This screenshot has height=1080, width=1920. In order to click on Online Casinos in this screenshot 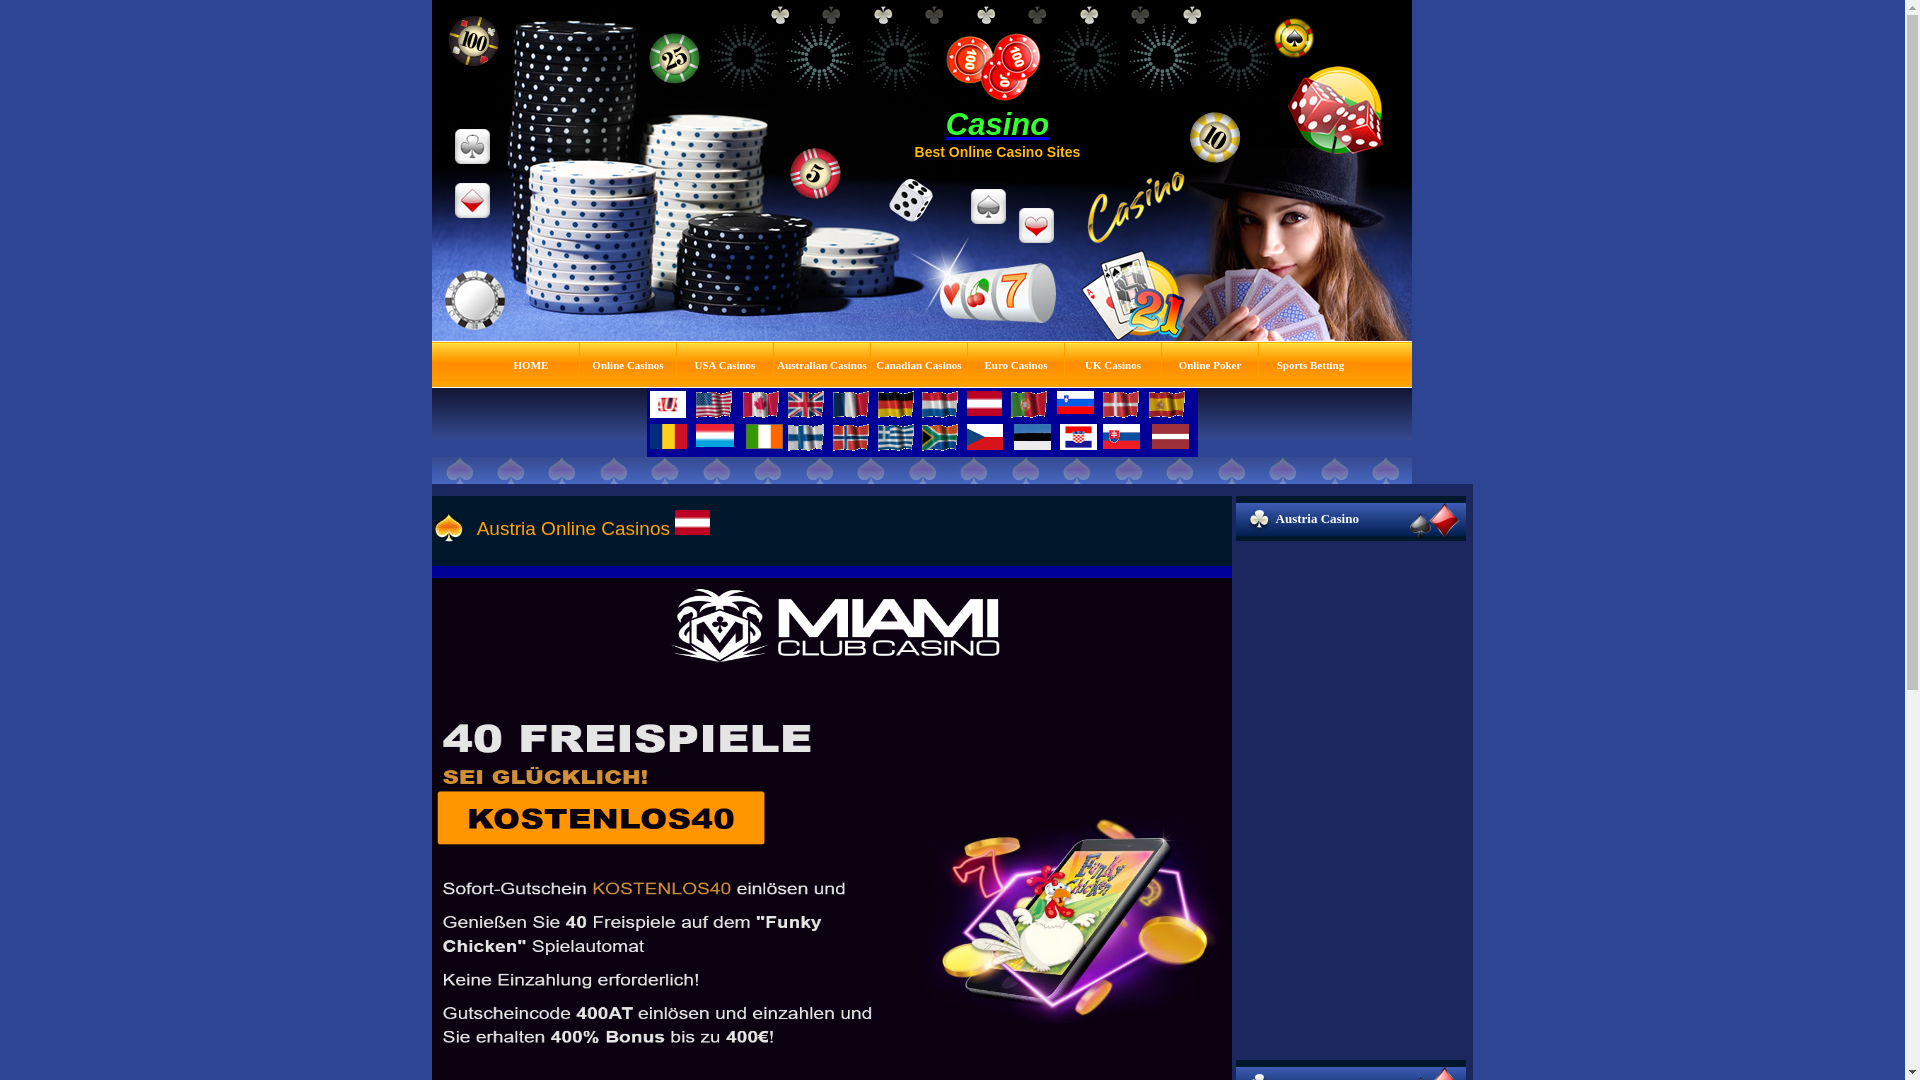, I will do `click(628, 364)`.